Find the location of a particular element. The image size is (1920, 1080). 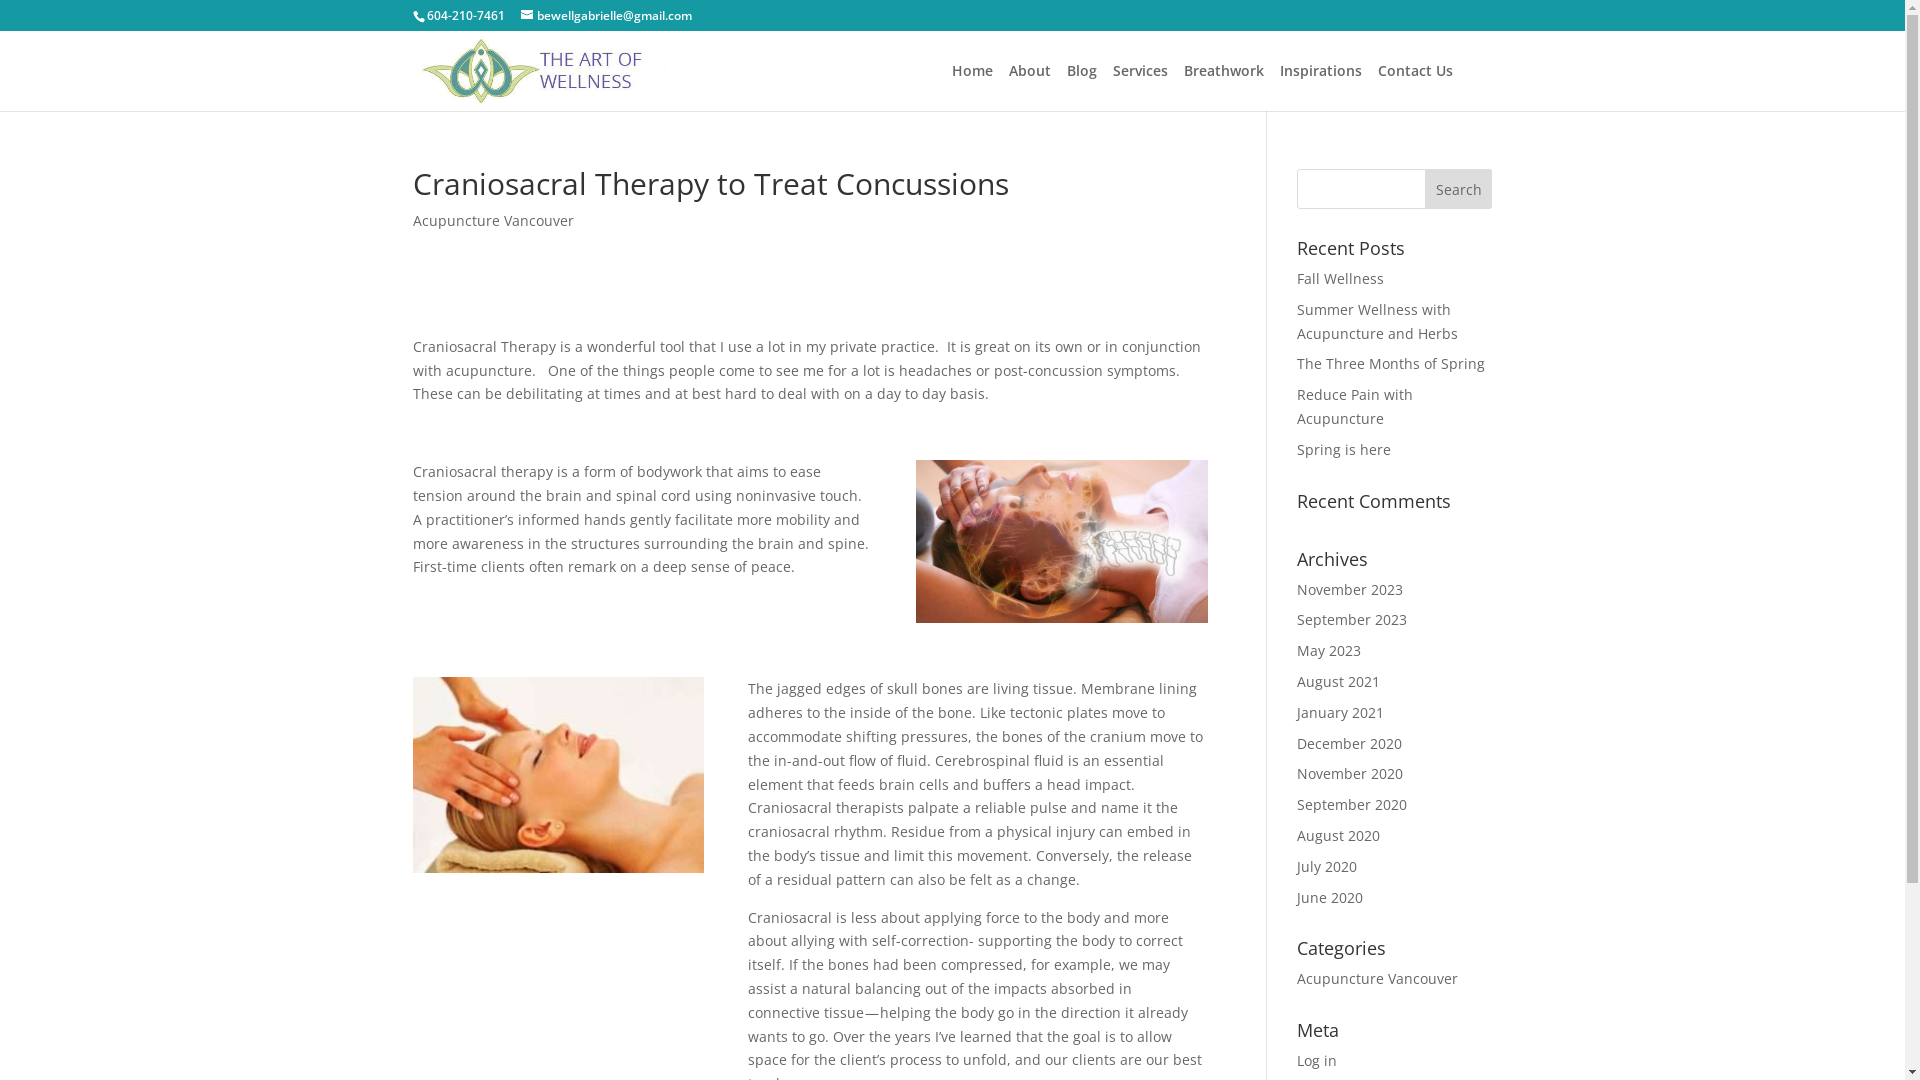

November 2023 is located at coordinates (1350, 590).